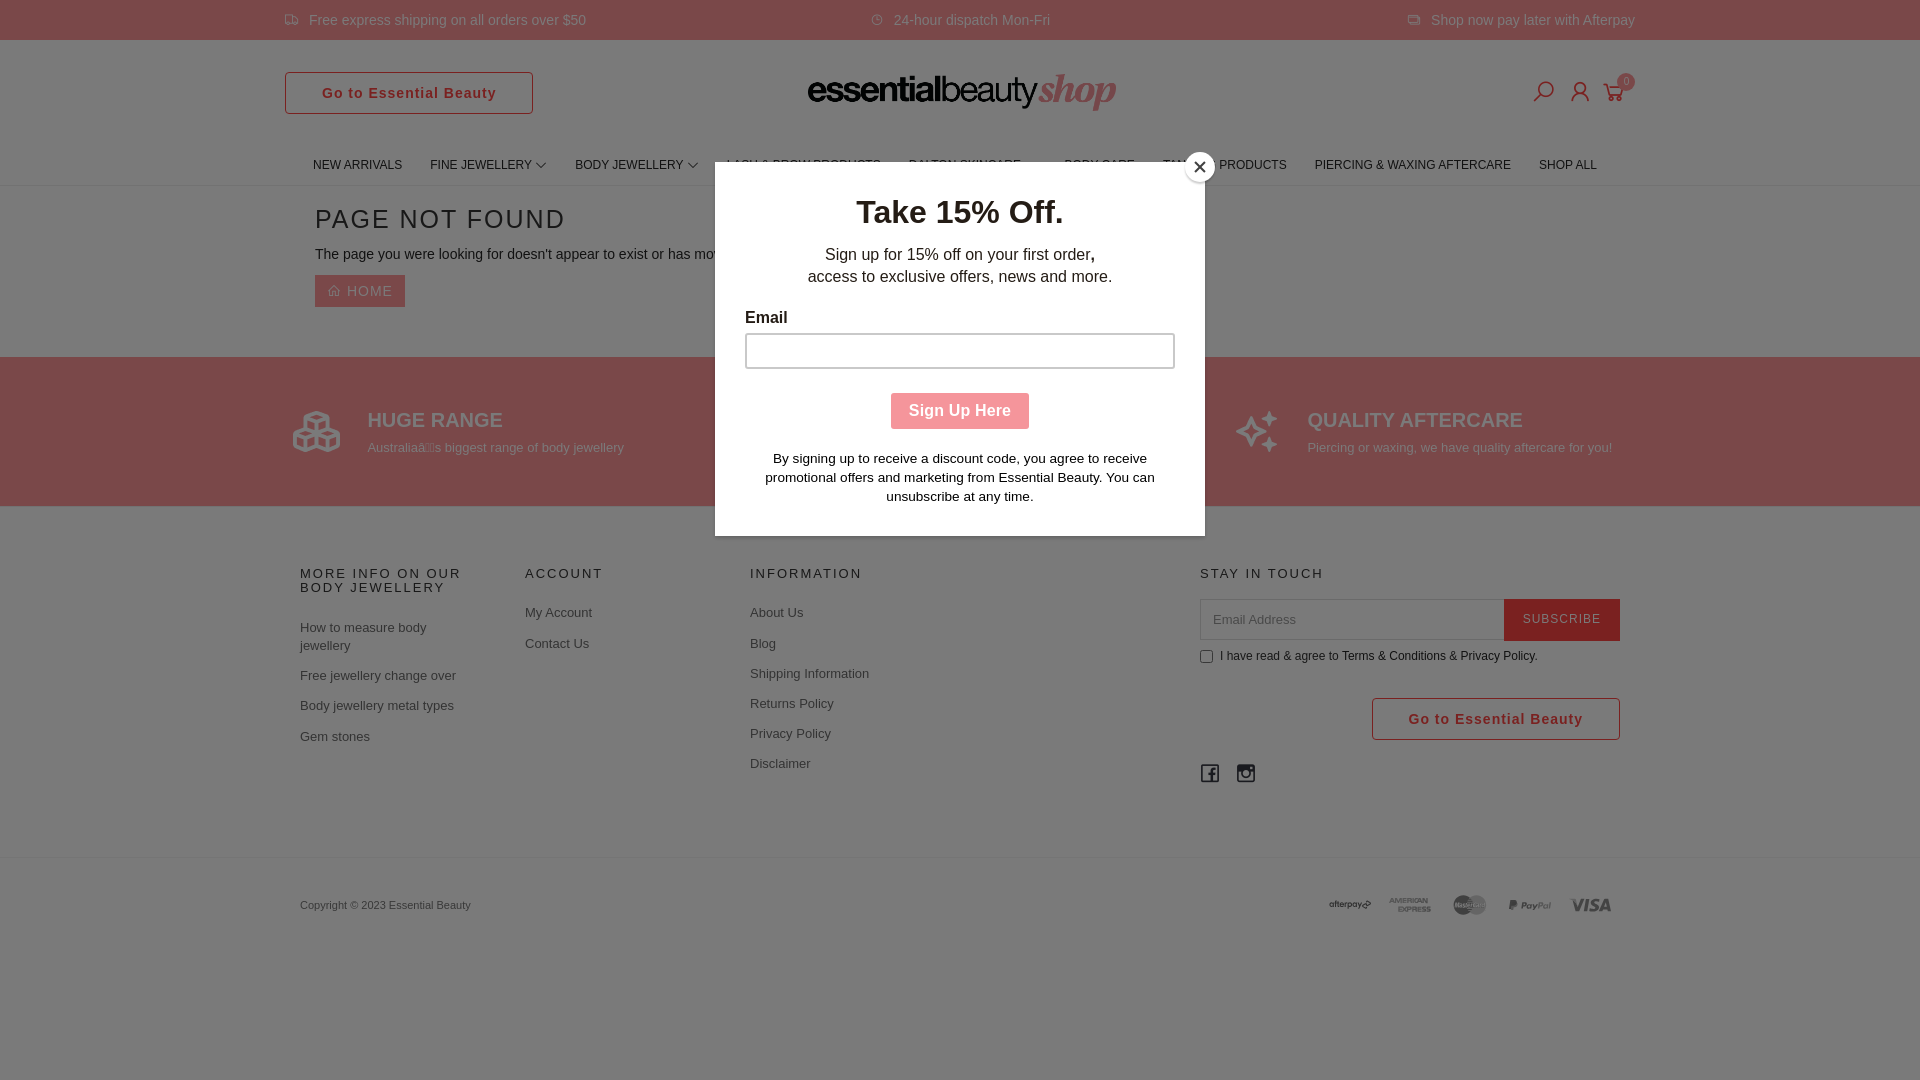 The height and width of the screenshot is (1080, 1920). Describe the element at coordinates (960, 20) in the screenshot. I see `24-hour dispatch Mon-Fri` at that location.